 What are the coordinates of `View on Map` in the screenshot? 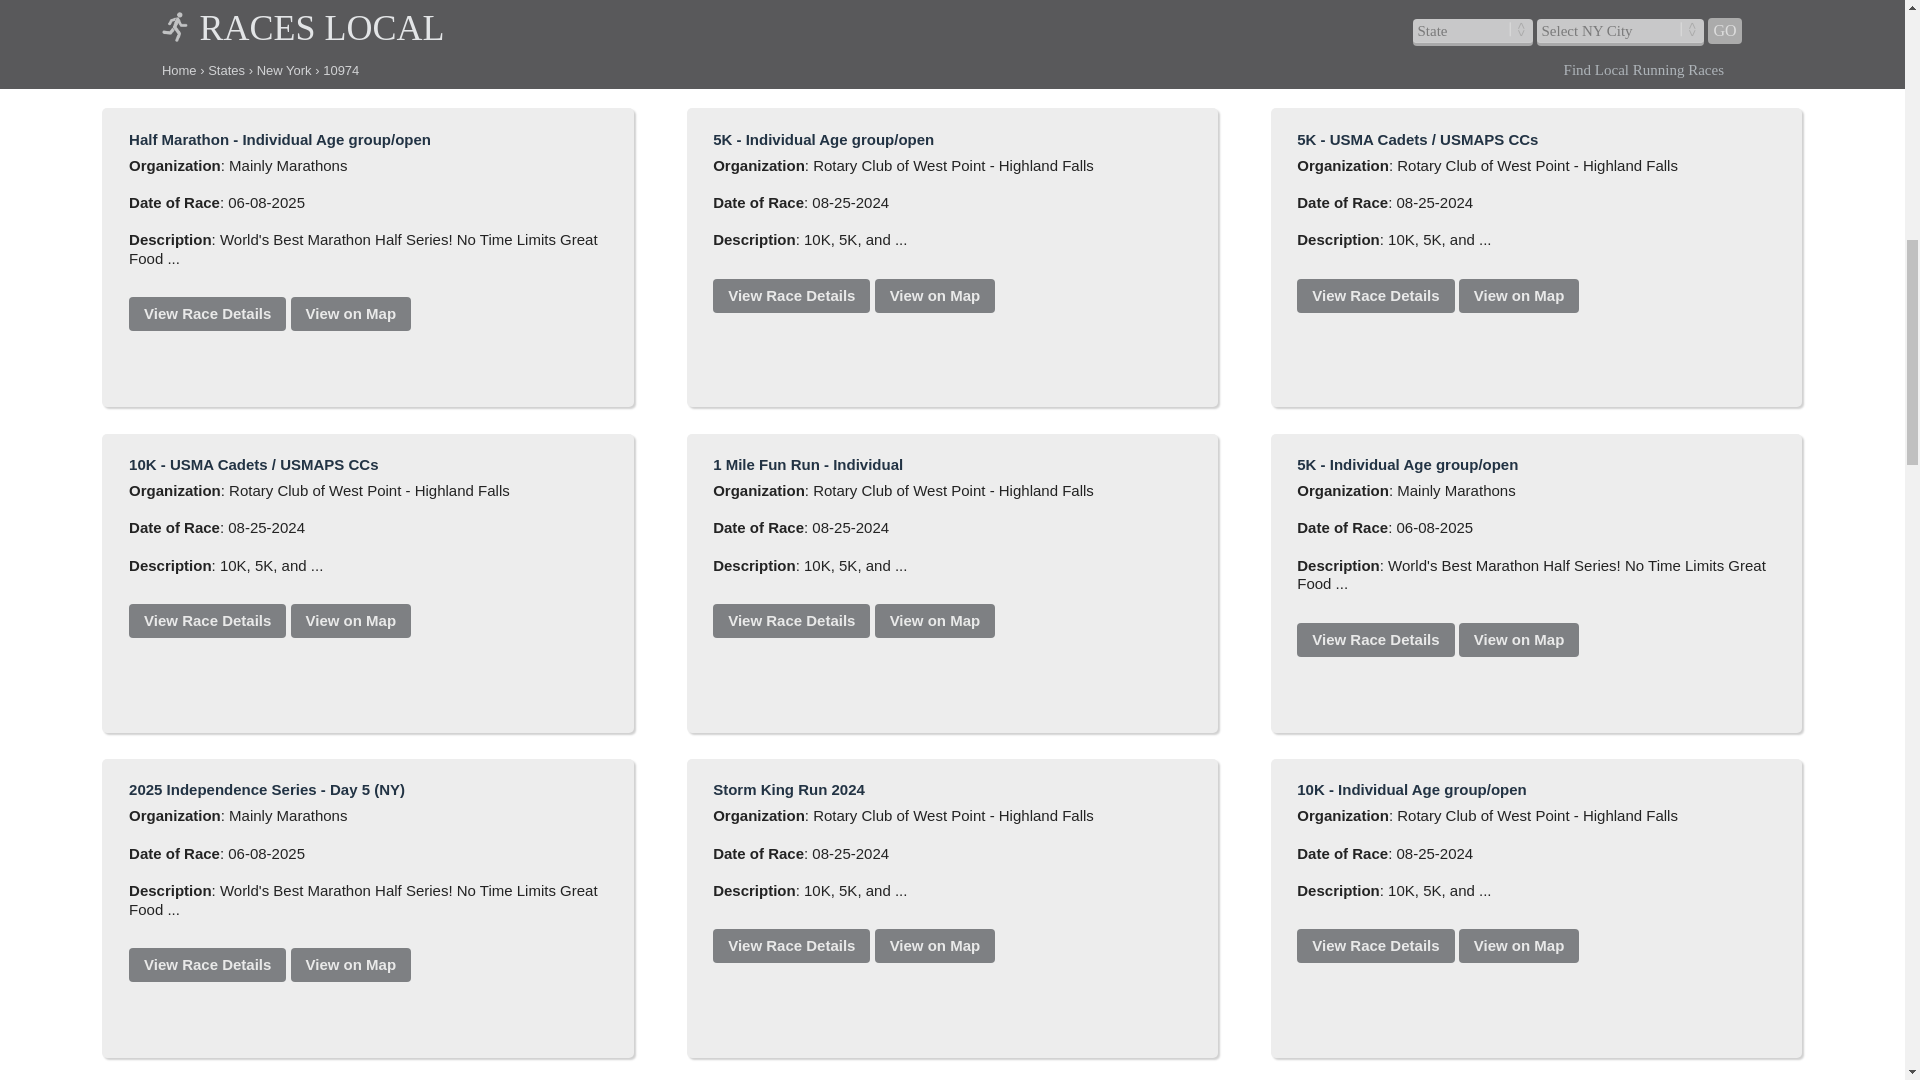 It's located at (936, 296).